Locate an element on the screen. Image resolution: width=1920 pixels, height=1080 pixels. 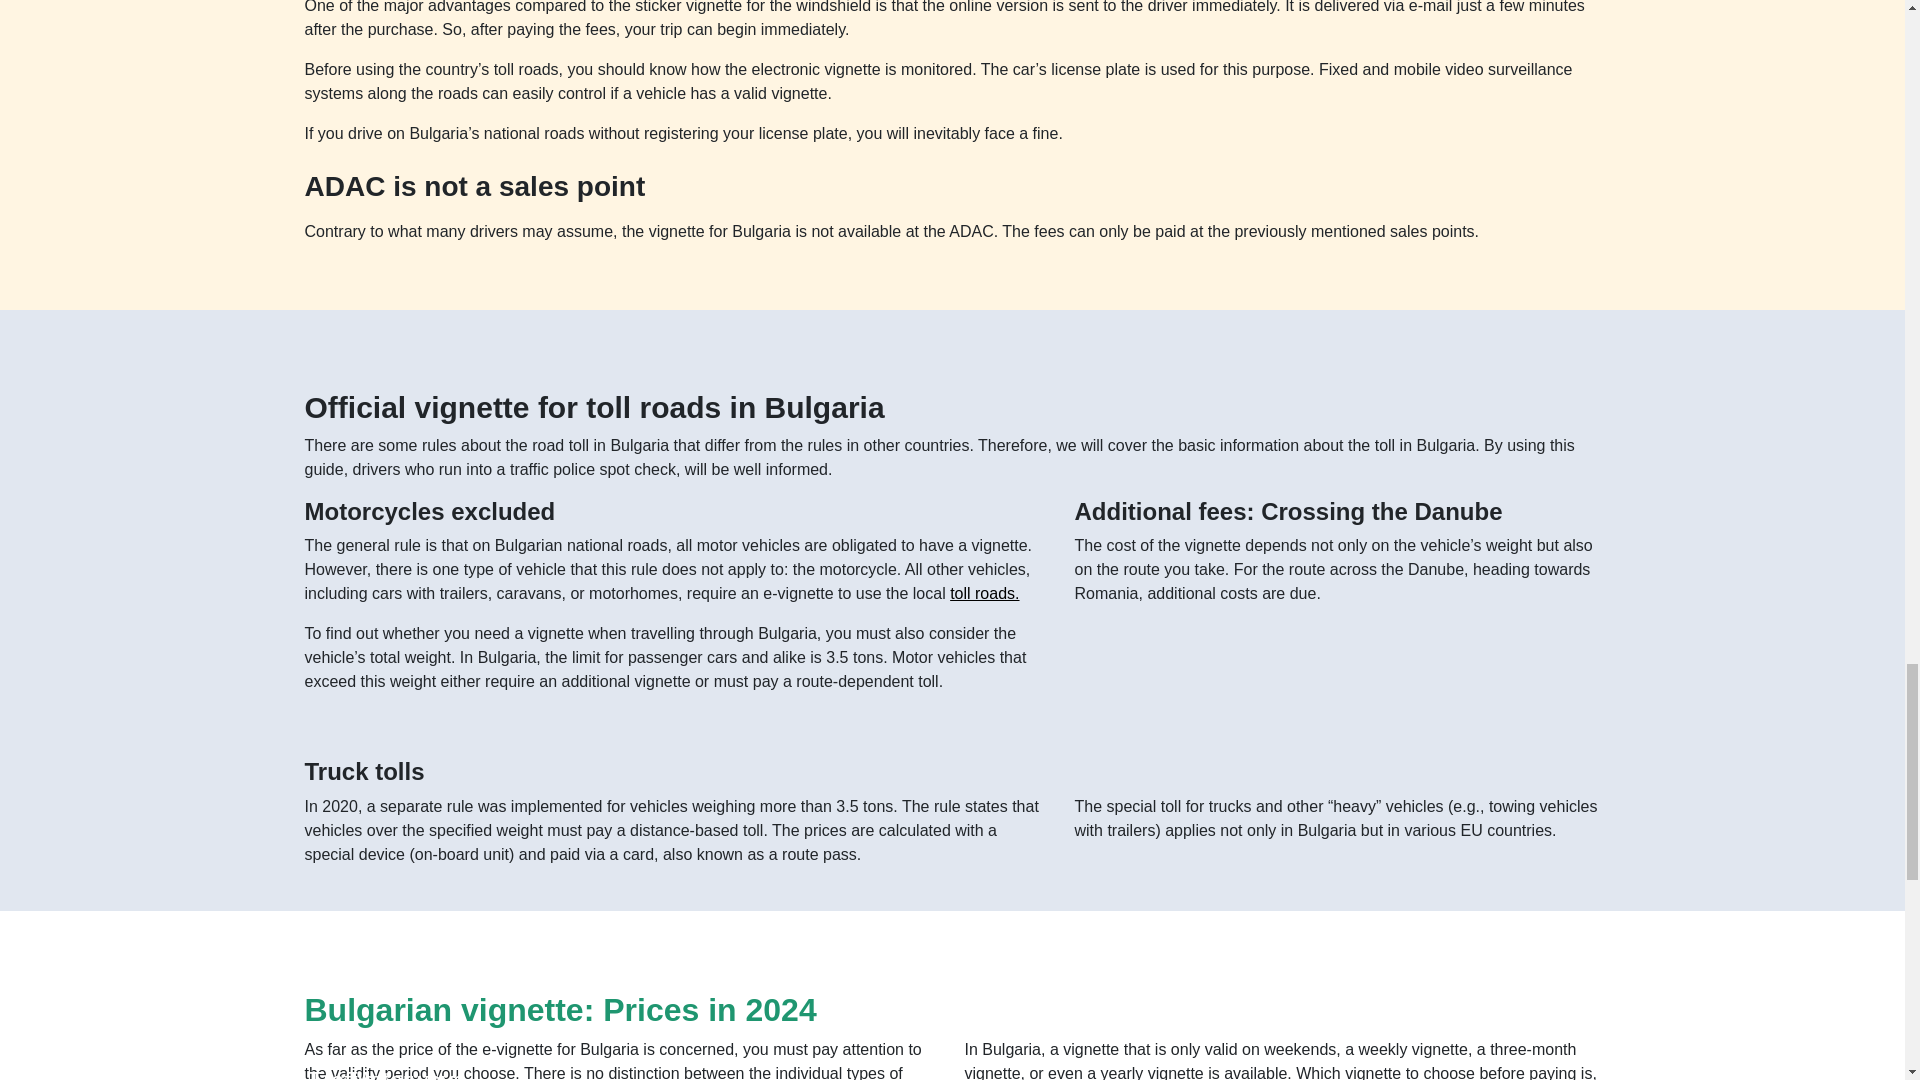
toll roads. is located at coordinates (984, 593).